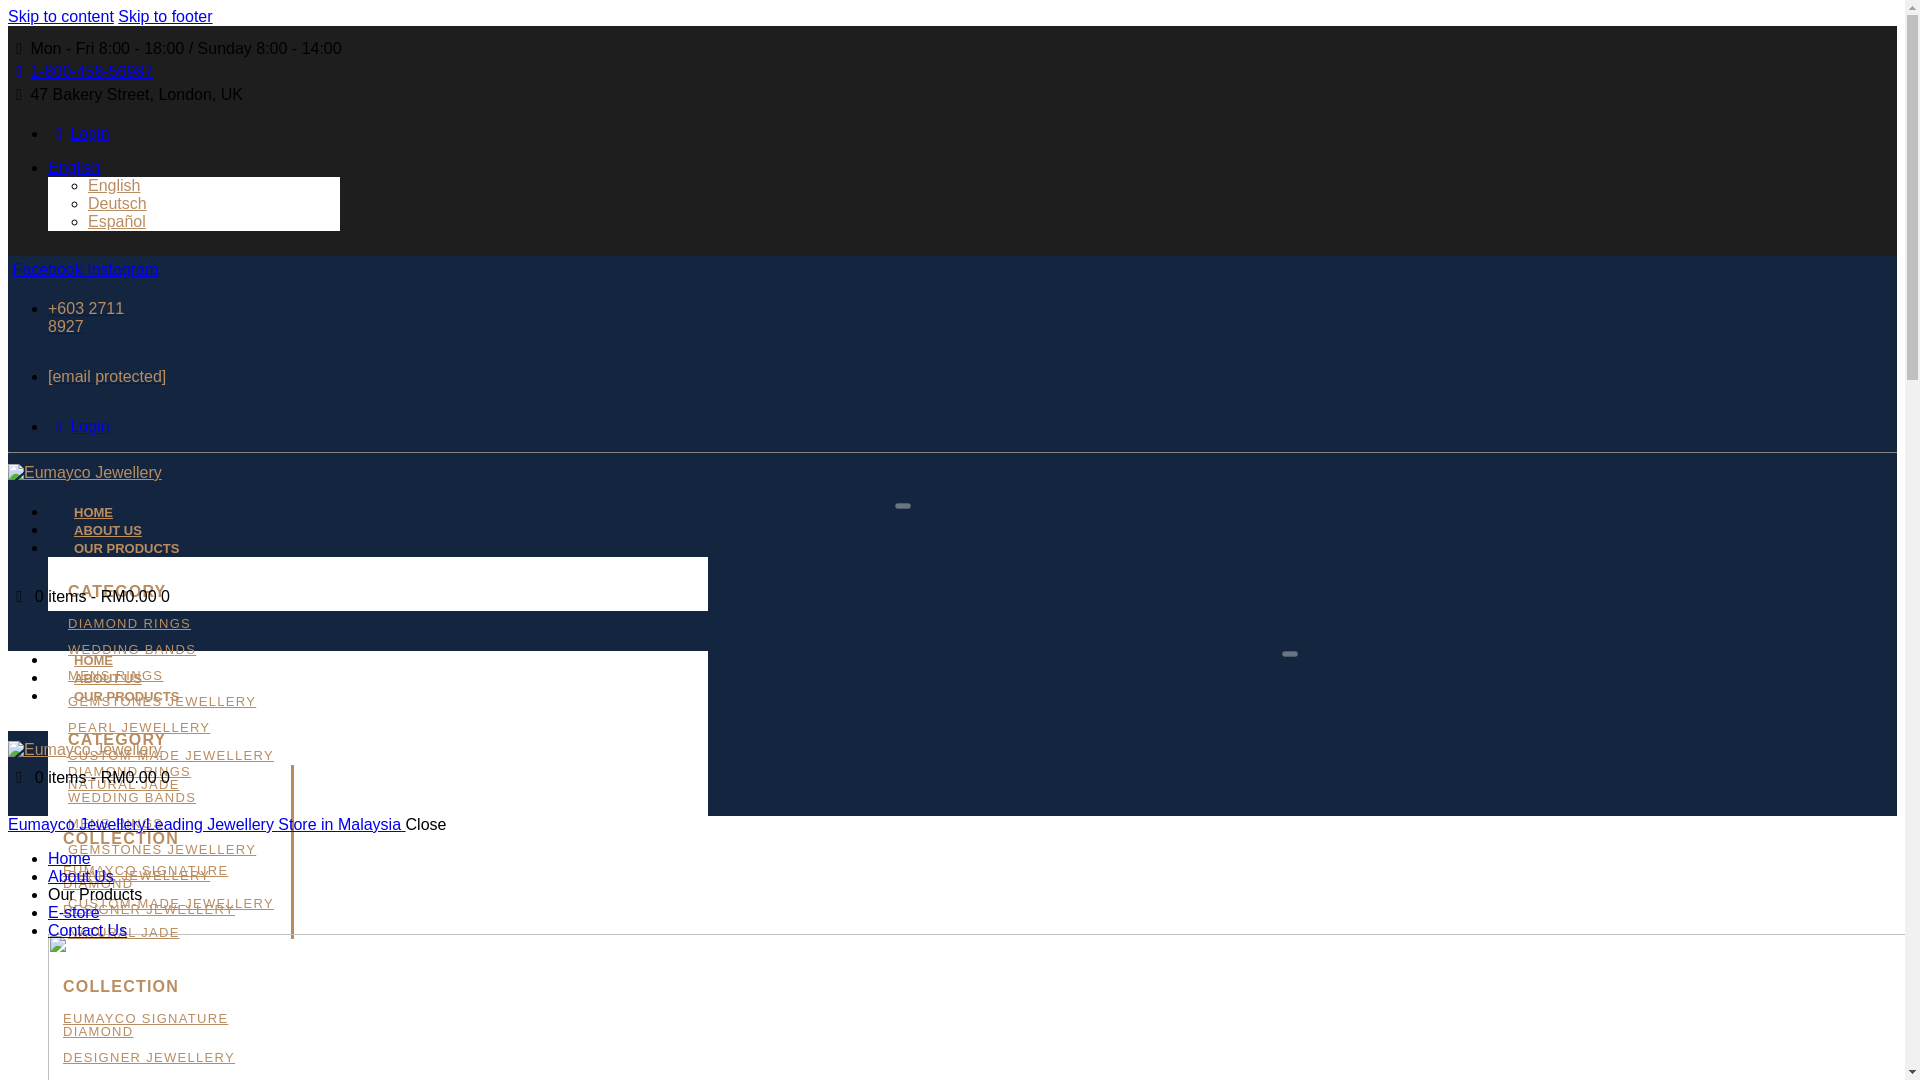  What do you see at coordinates (108, 530) in the screenshot?
I see `ABOUT US` at bounding box center [108, 530].